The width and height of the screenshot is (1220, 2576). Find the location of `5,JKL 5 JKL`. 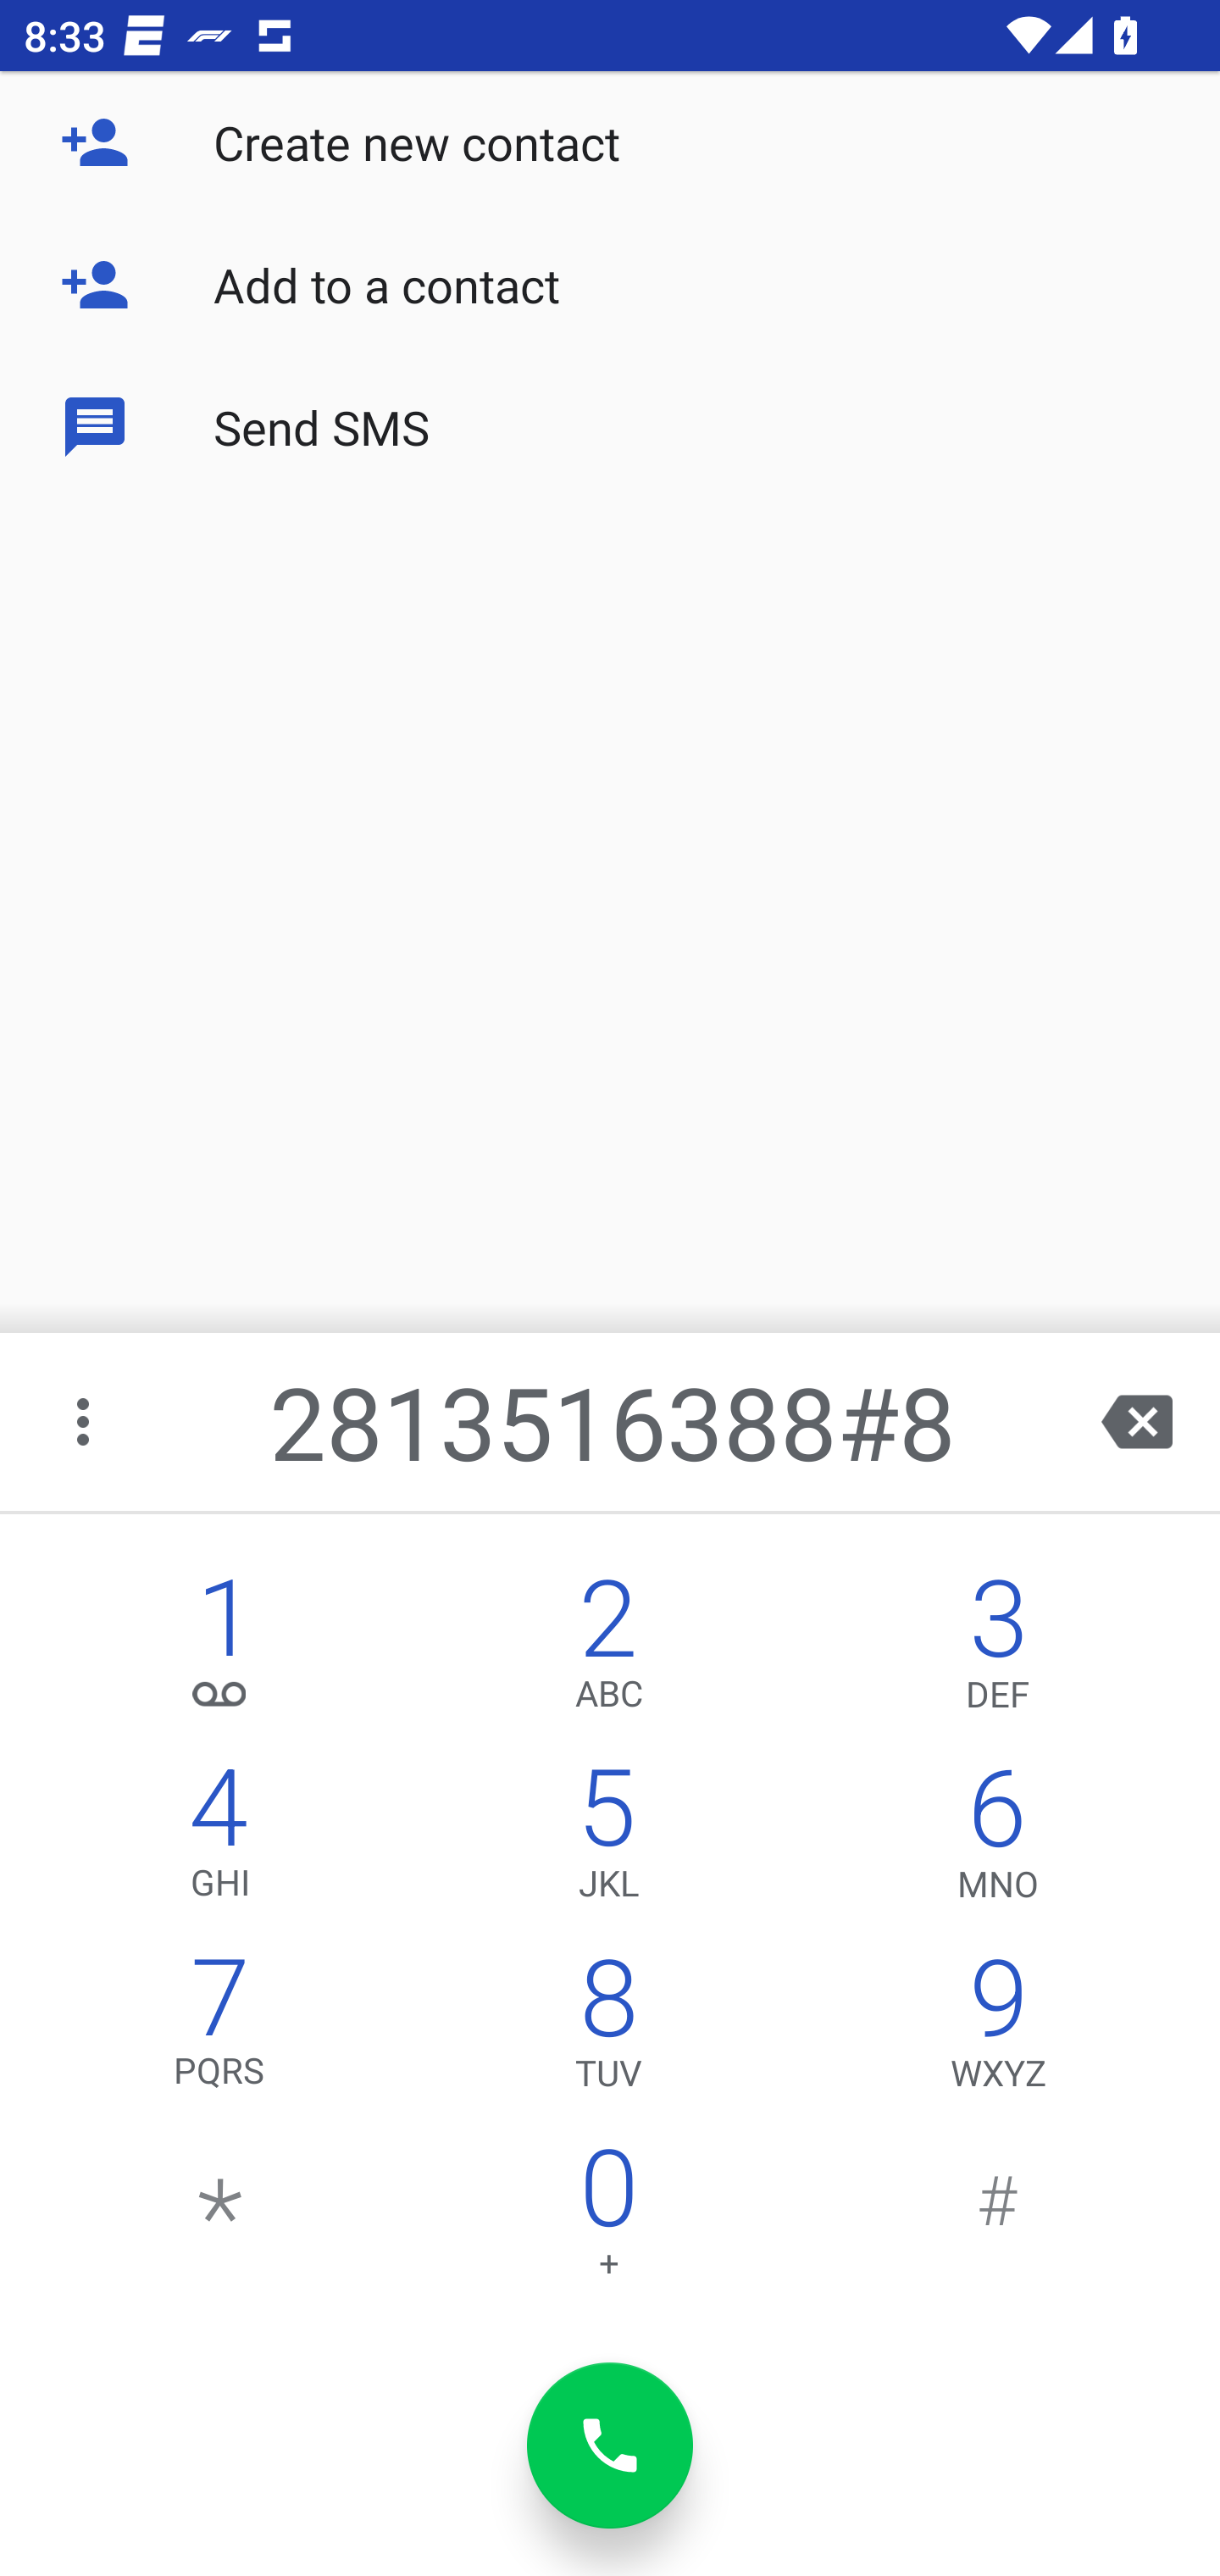

5,JKL 5 JKL is located at coordinates (608, 1840).